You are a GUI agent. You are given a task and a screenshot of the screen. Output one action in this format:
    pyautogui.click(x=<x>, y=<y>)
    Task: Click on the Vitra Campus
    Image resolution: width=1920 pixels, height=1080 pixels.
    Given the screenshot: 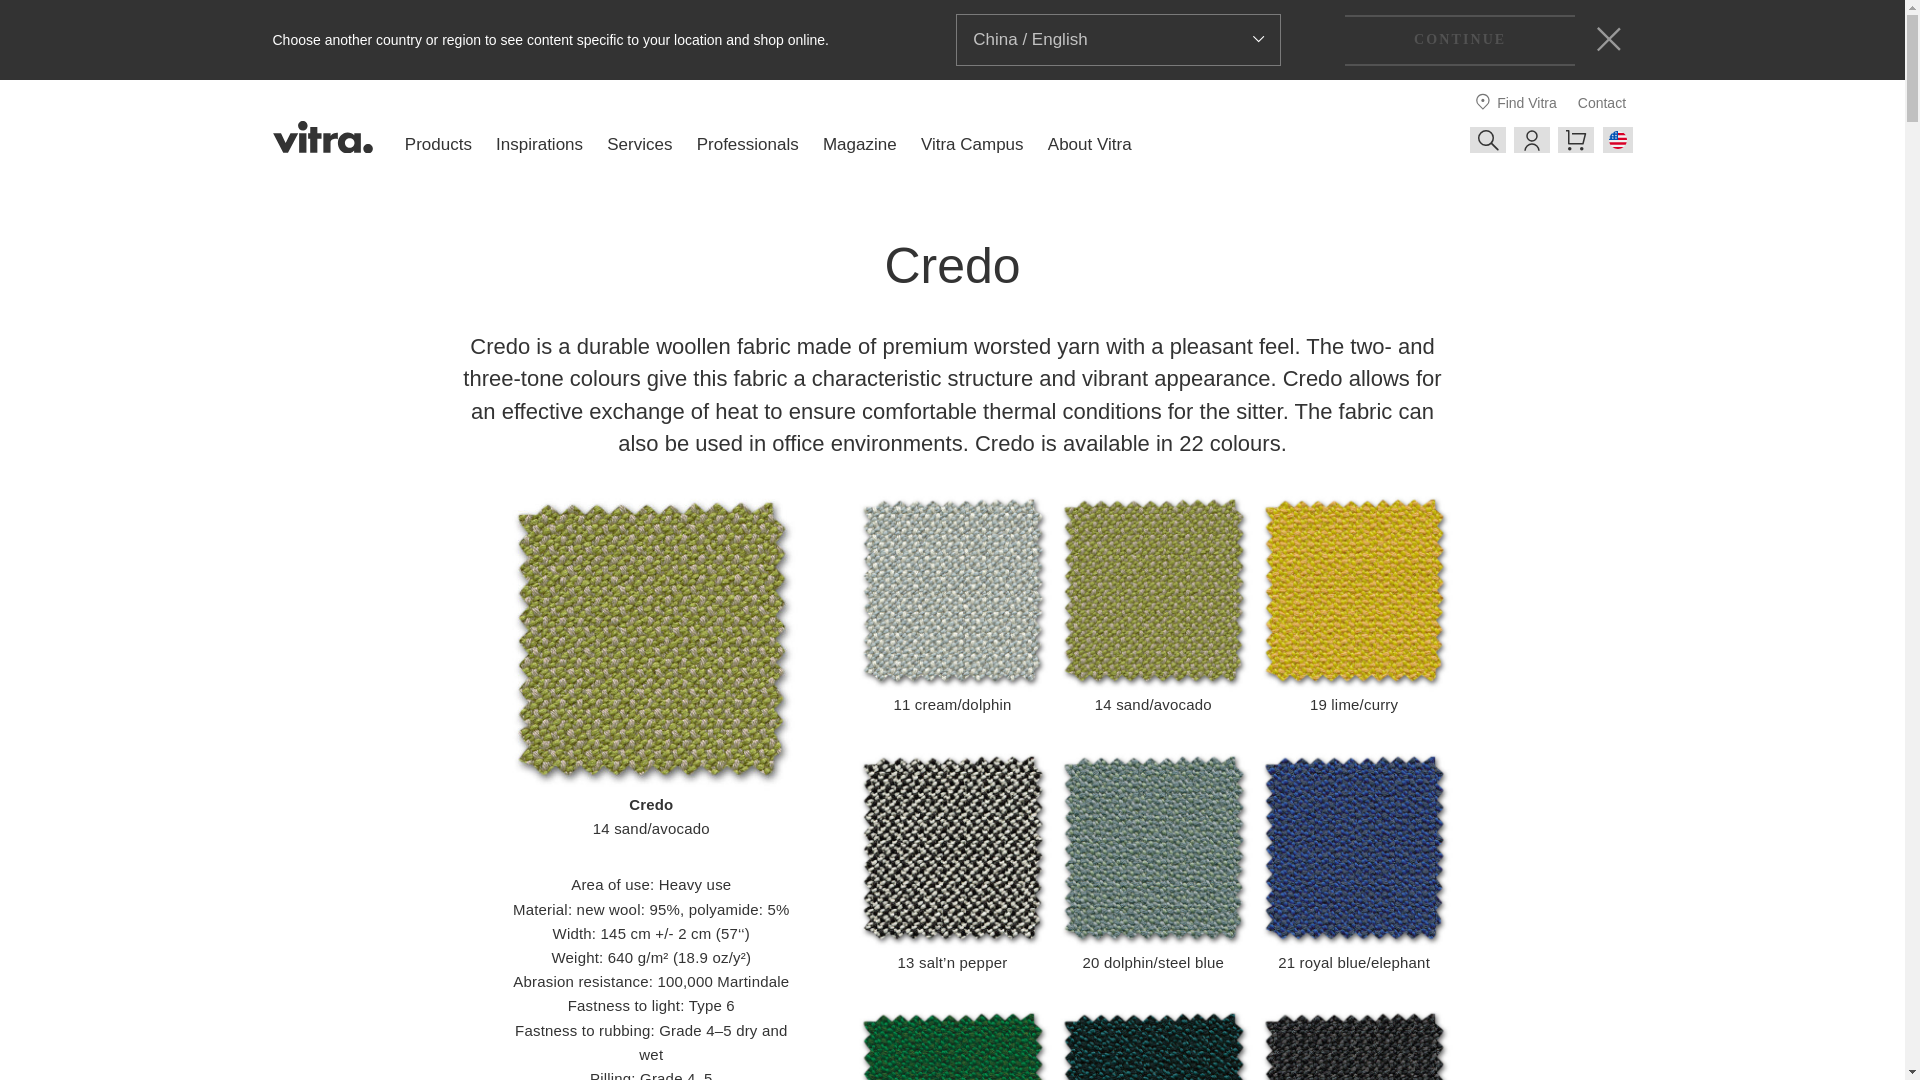 What is the action you would take?
    pyautogui.click(x=972, y=144)
    